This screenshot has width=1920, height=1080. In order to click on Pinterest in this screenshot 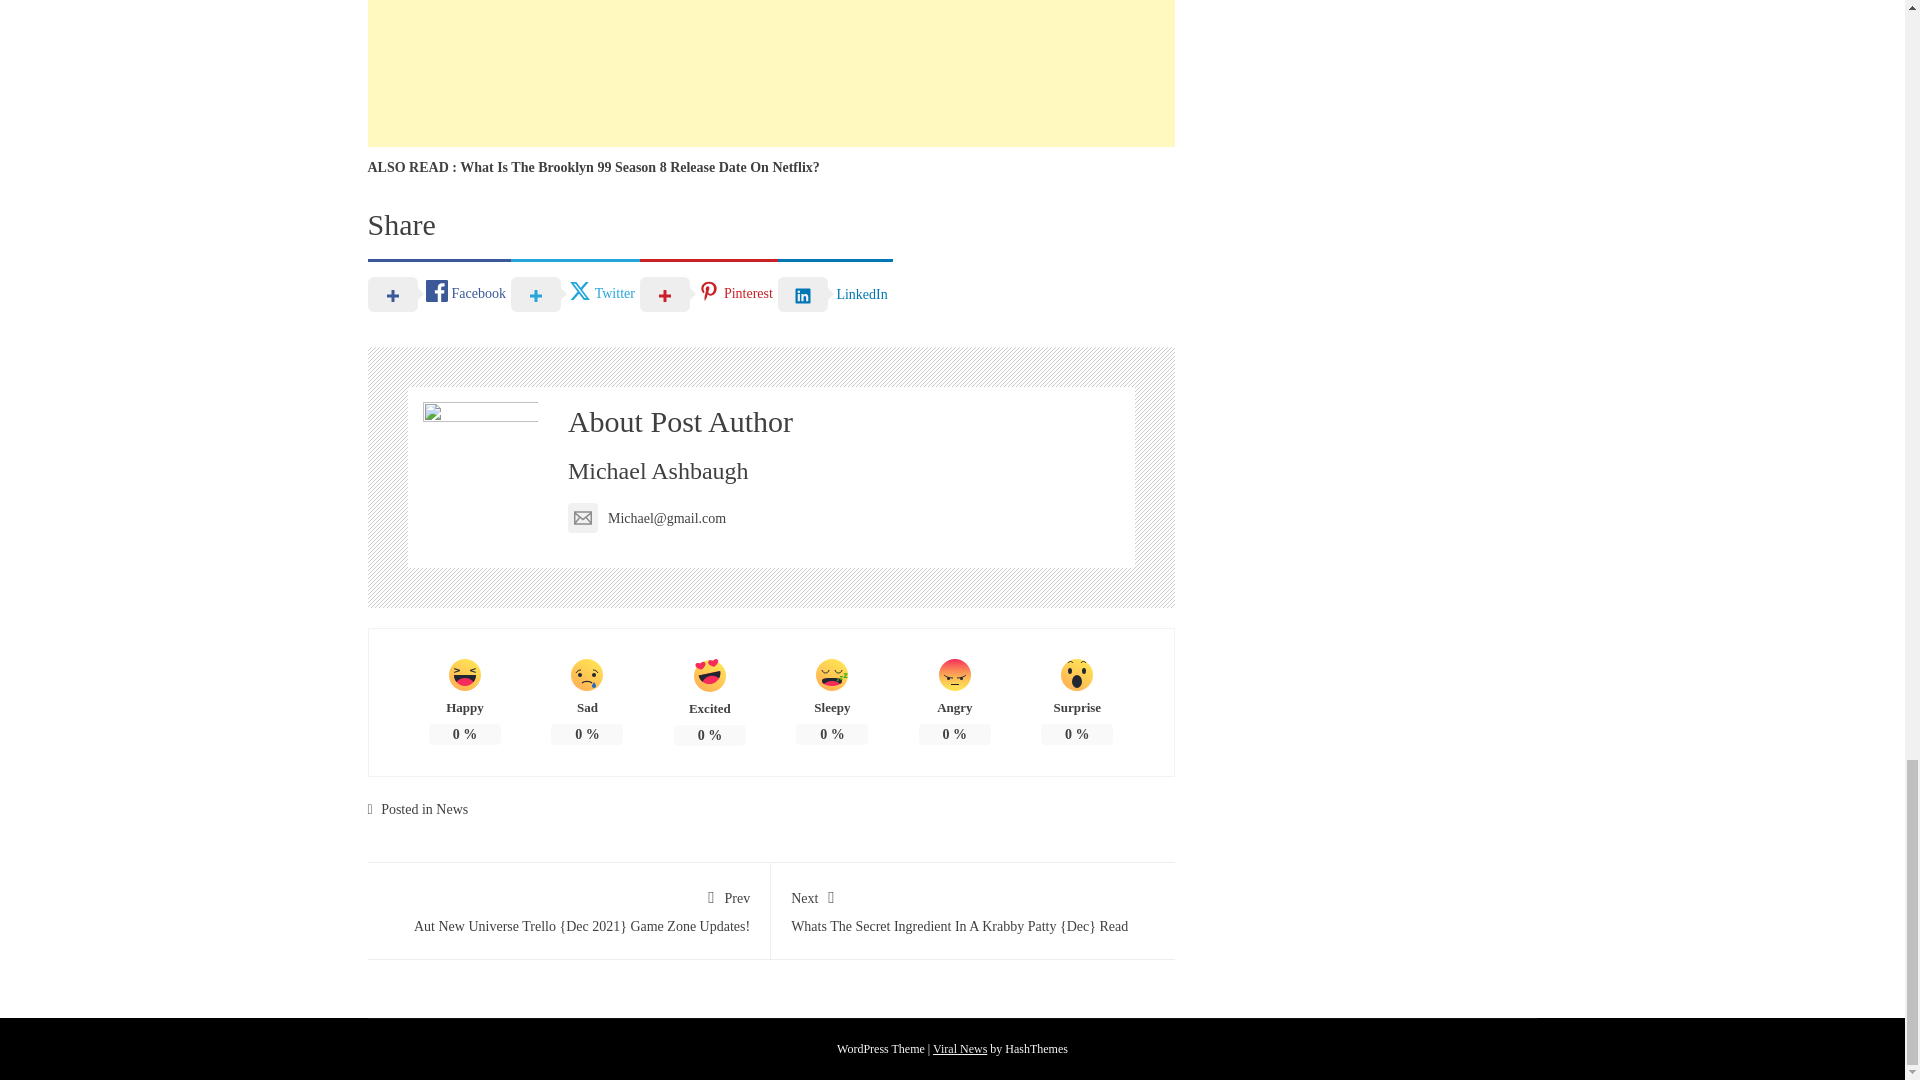, I will do `click(708, 293)`.